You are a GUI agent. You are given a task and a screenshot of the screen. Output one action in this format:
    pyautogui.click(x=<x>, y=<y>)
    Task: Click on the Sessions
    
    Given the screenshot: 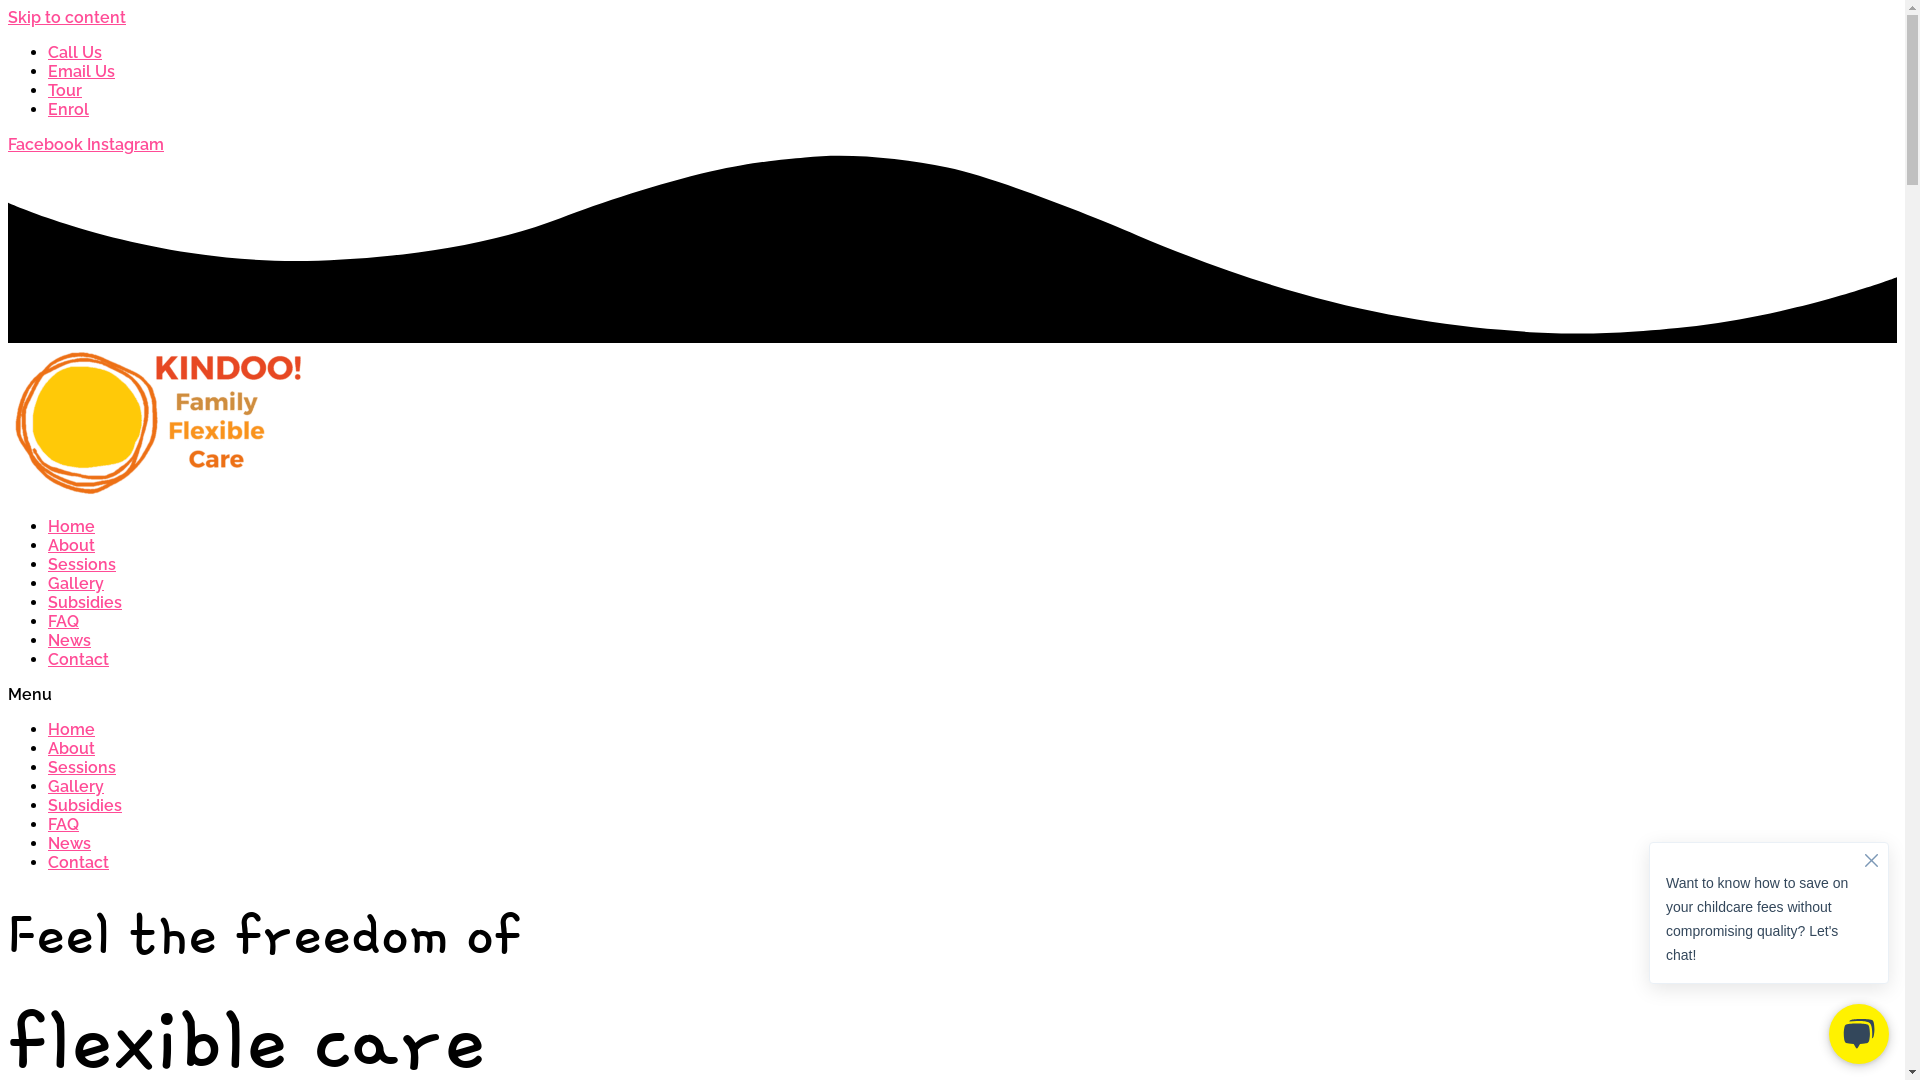 What is the action you would take?
    pyautogui.click(x=82, y=564)
    